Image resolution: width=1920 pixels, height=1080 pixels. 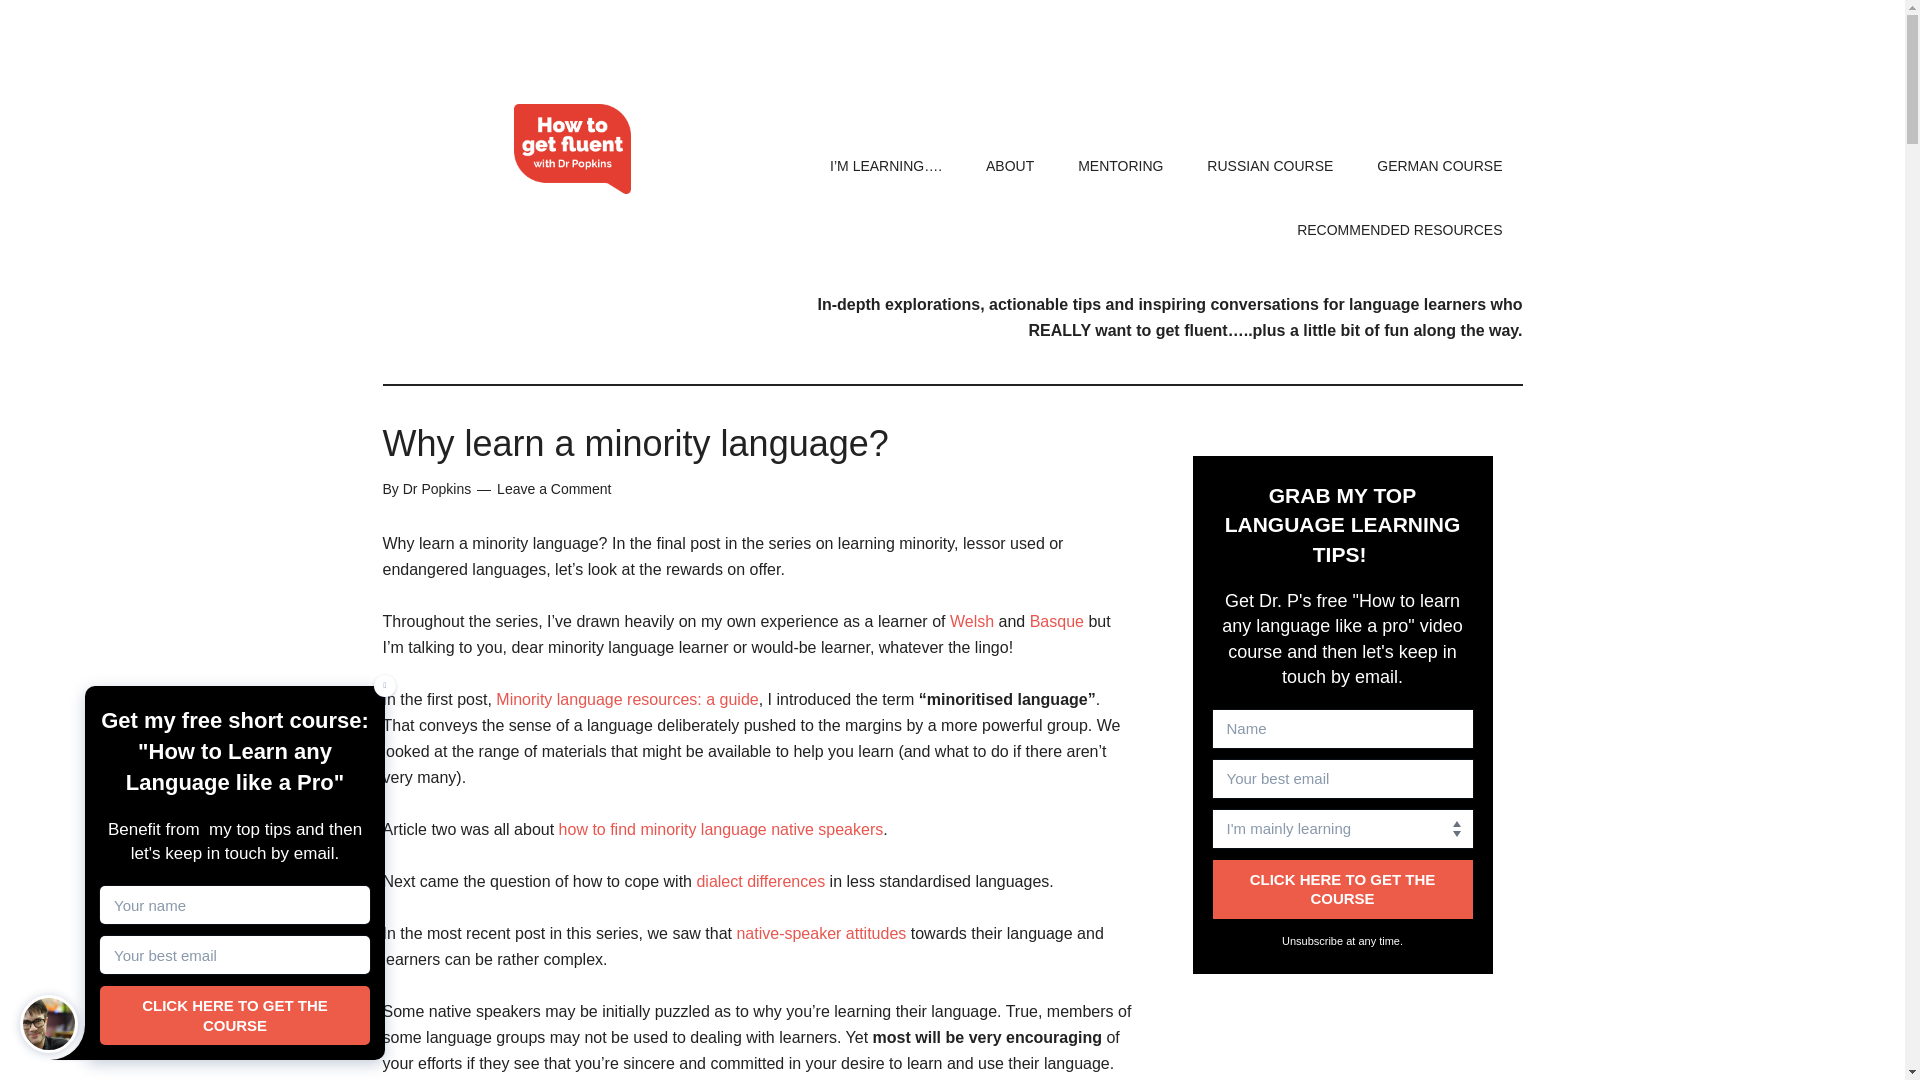 I want to click on RECOMMENDED RESOURCES, so click(x=1399, y=230).